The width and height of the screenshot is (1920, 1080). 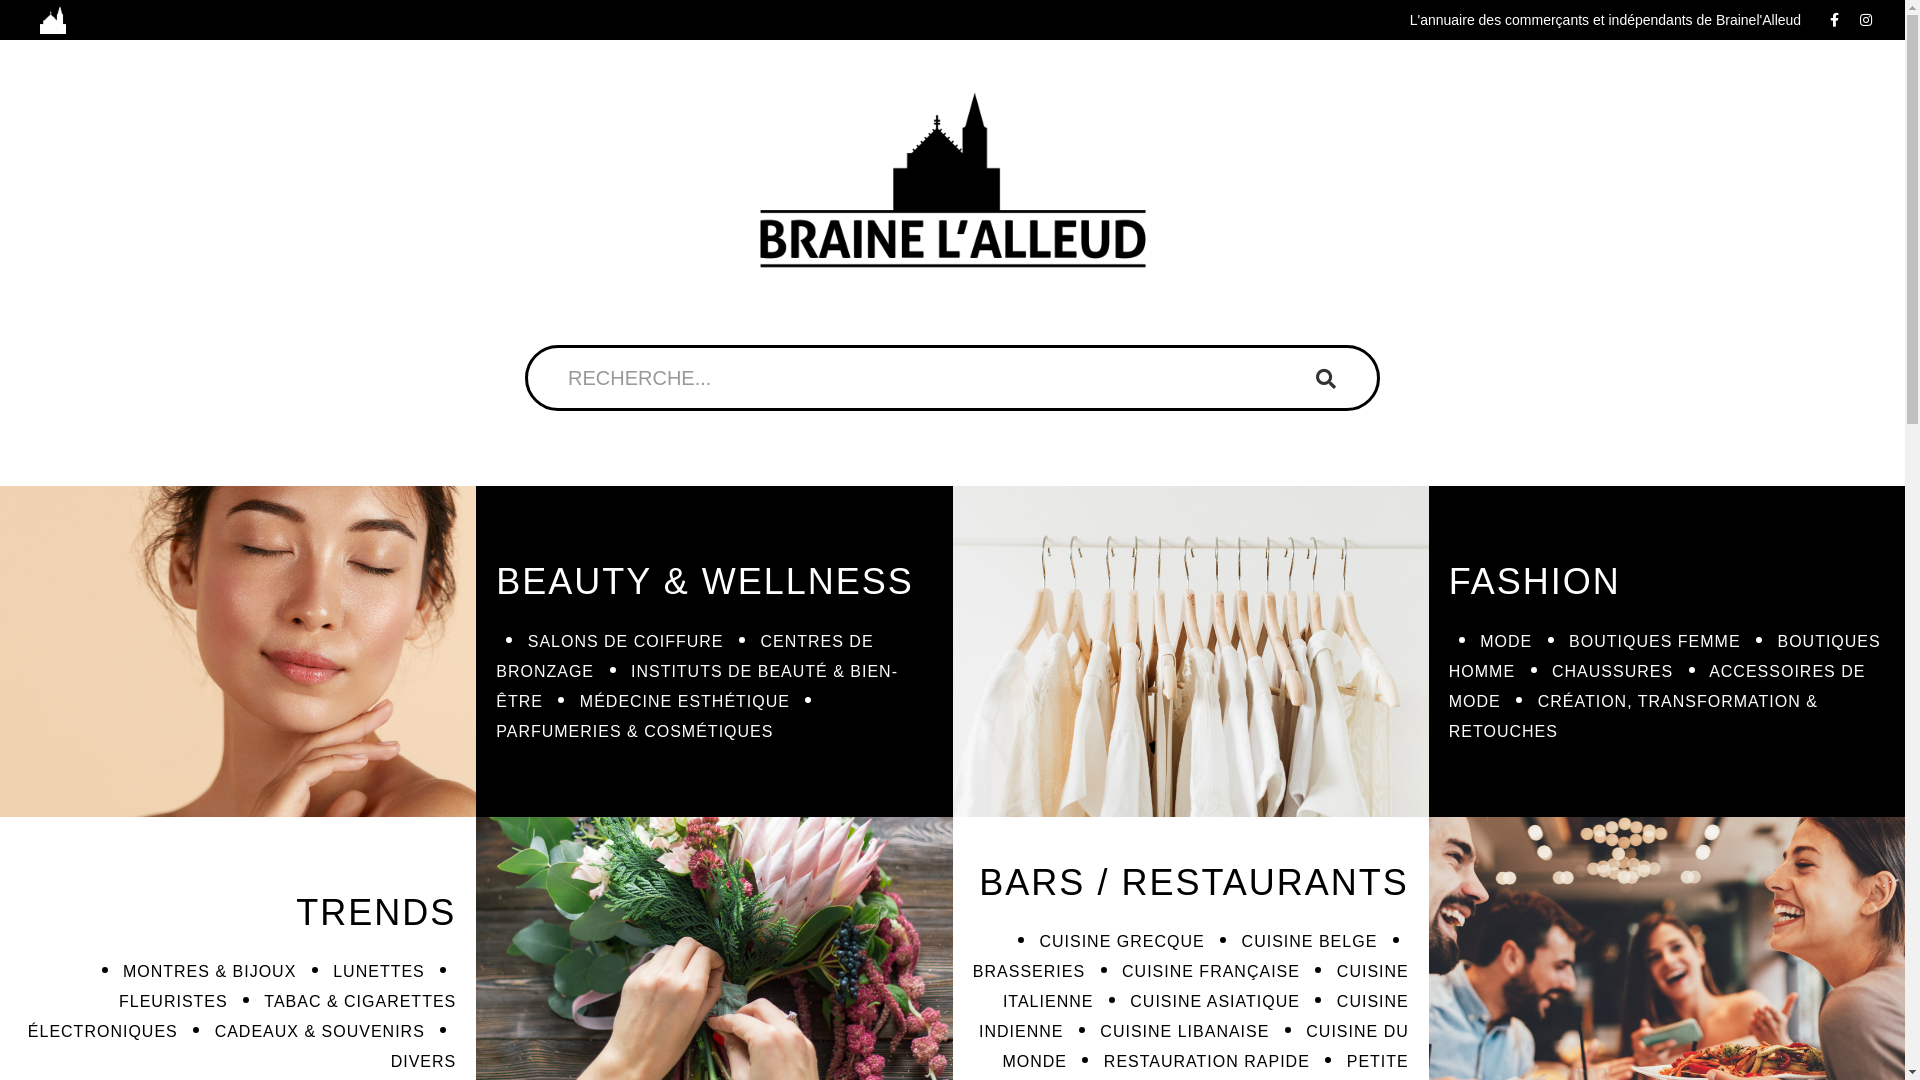 What do you see at coordinates (376, 912) in the screenshot?
I see `TRENDS` at bounding box center [376, 912].